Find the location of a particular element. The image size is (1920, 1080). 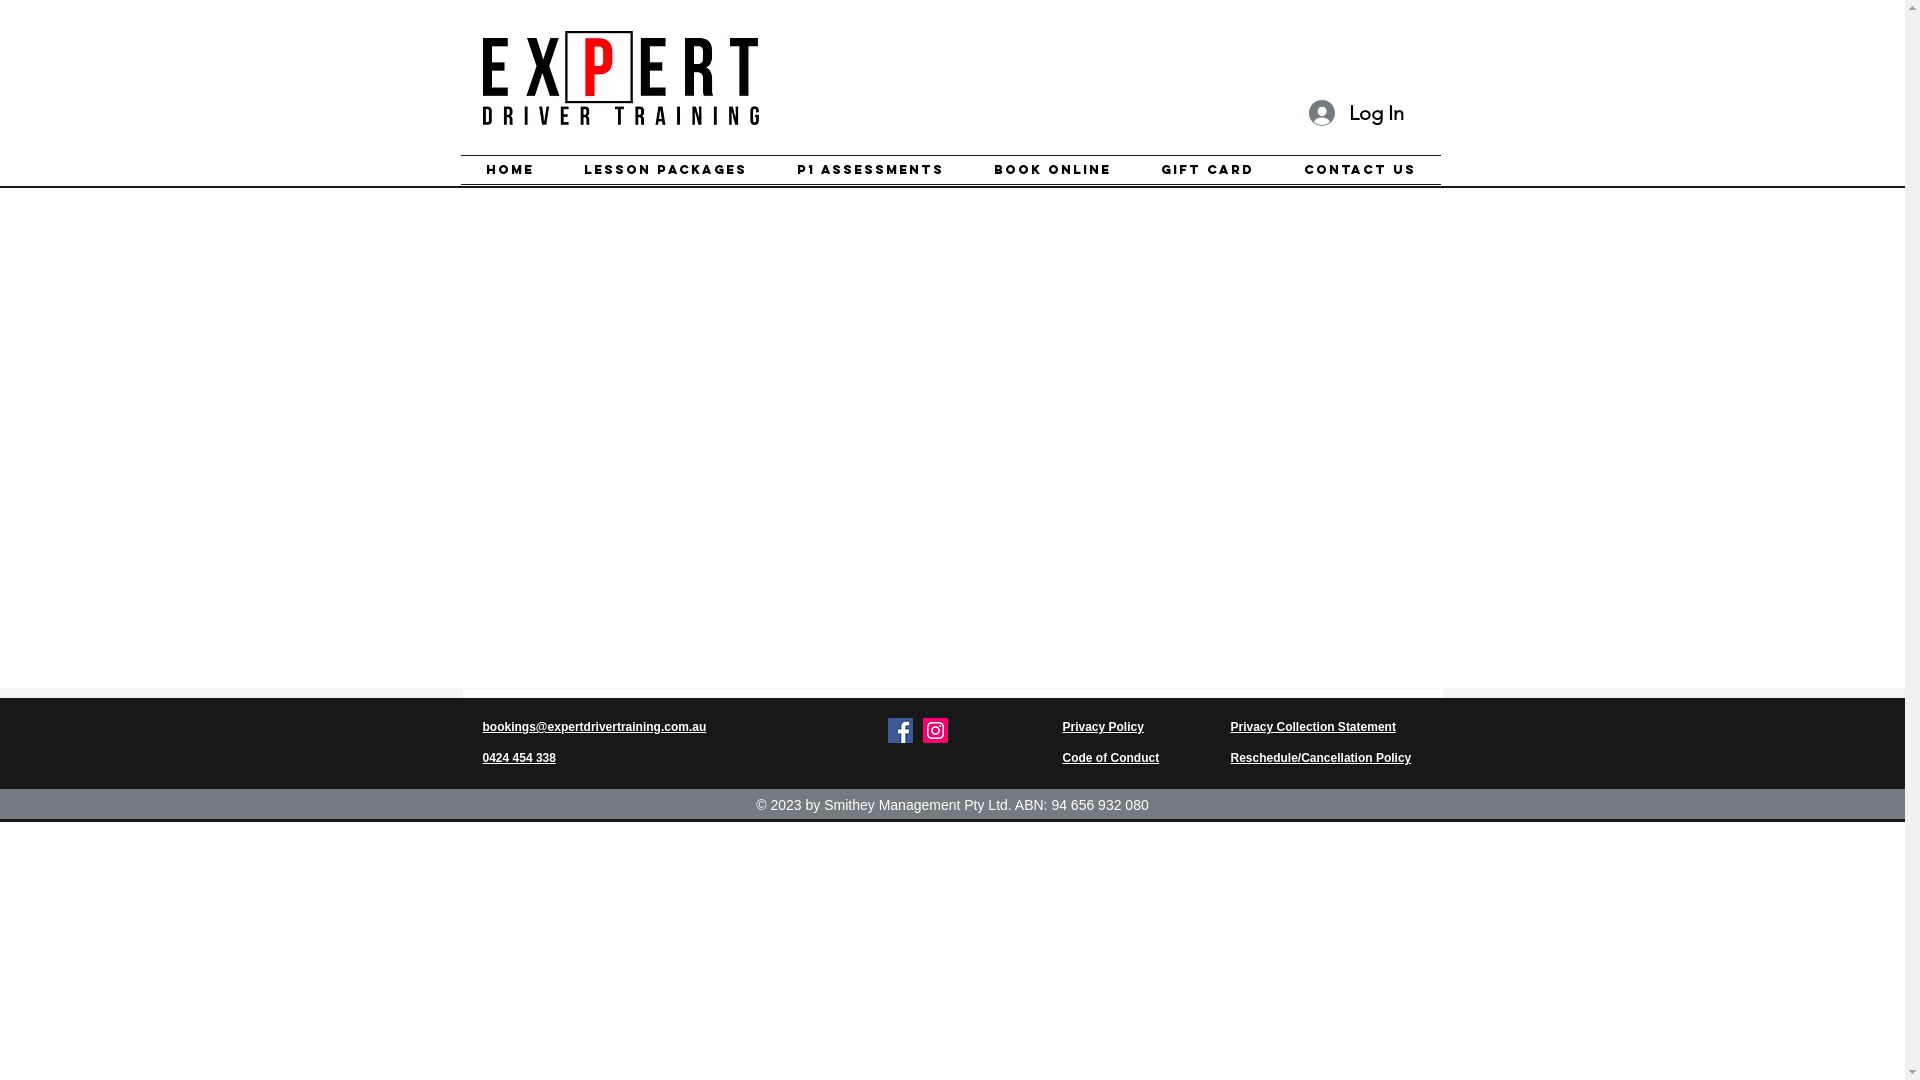

P1 Assessments is located at coordinates (870, 170).